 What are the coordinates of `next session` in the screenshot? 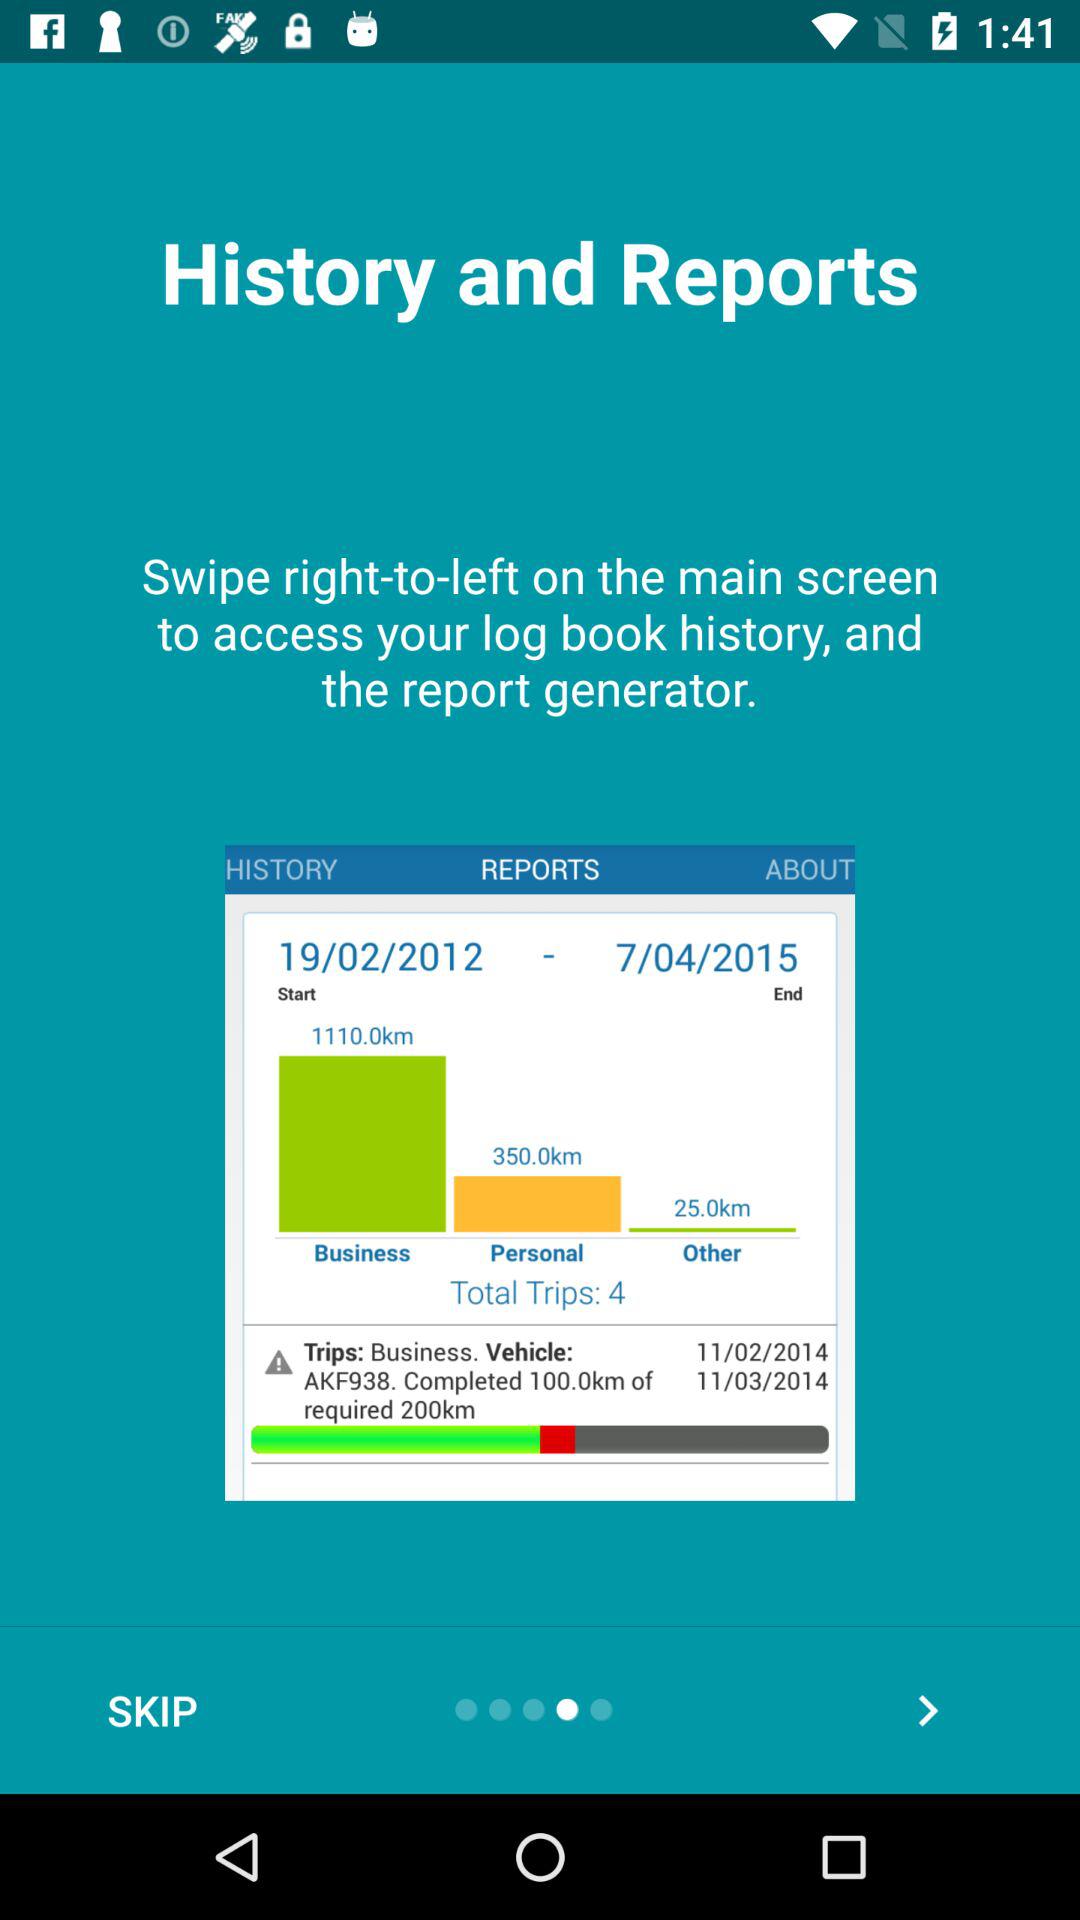 It's located at (928, 1710).